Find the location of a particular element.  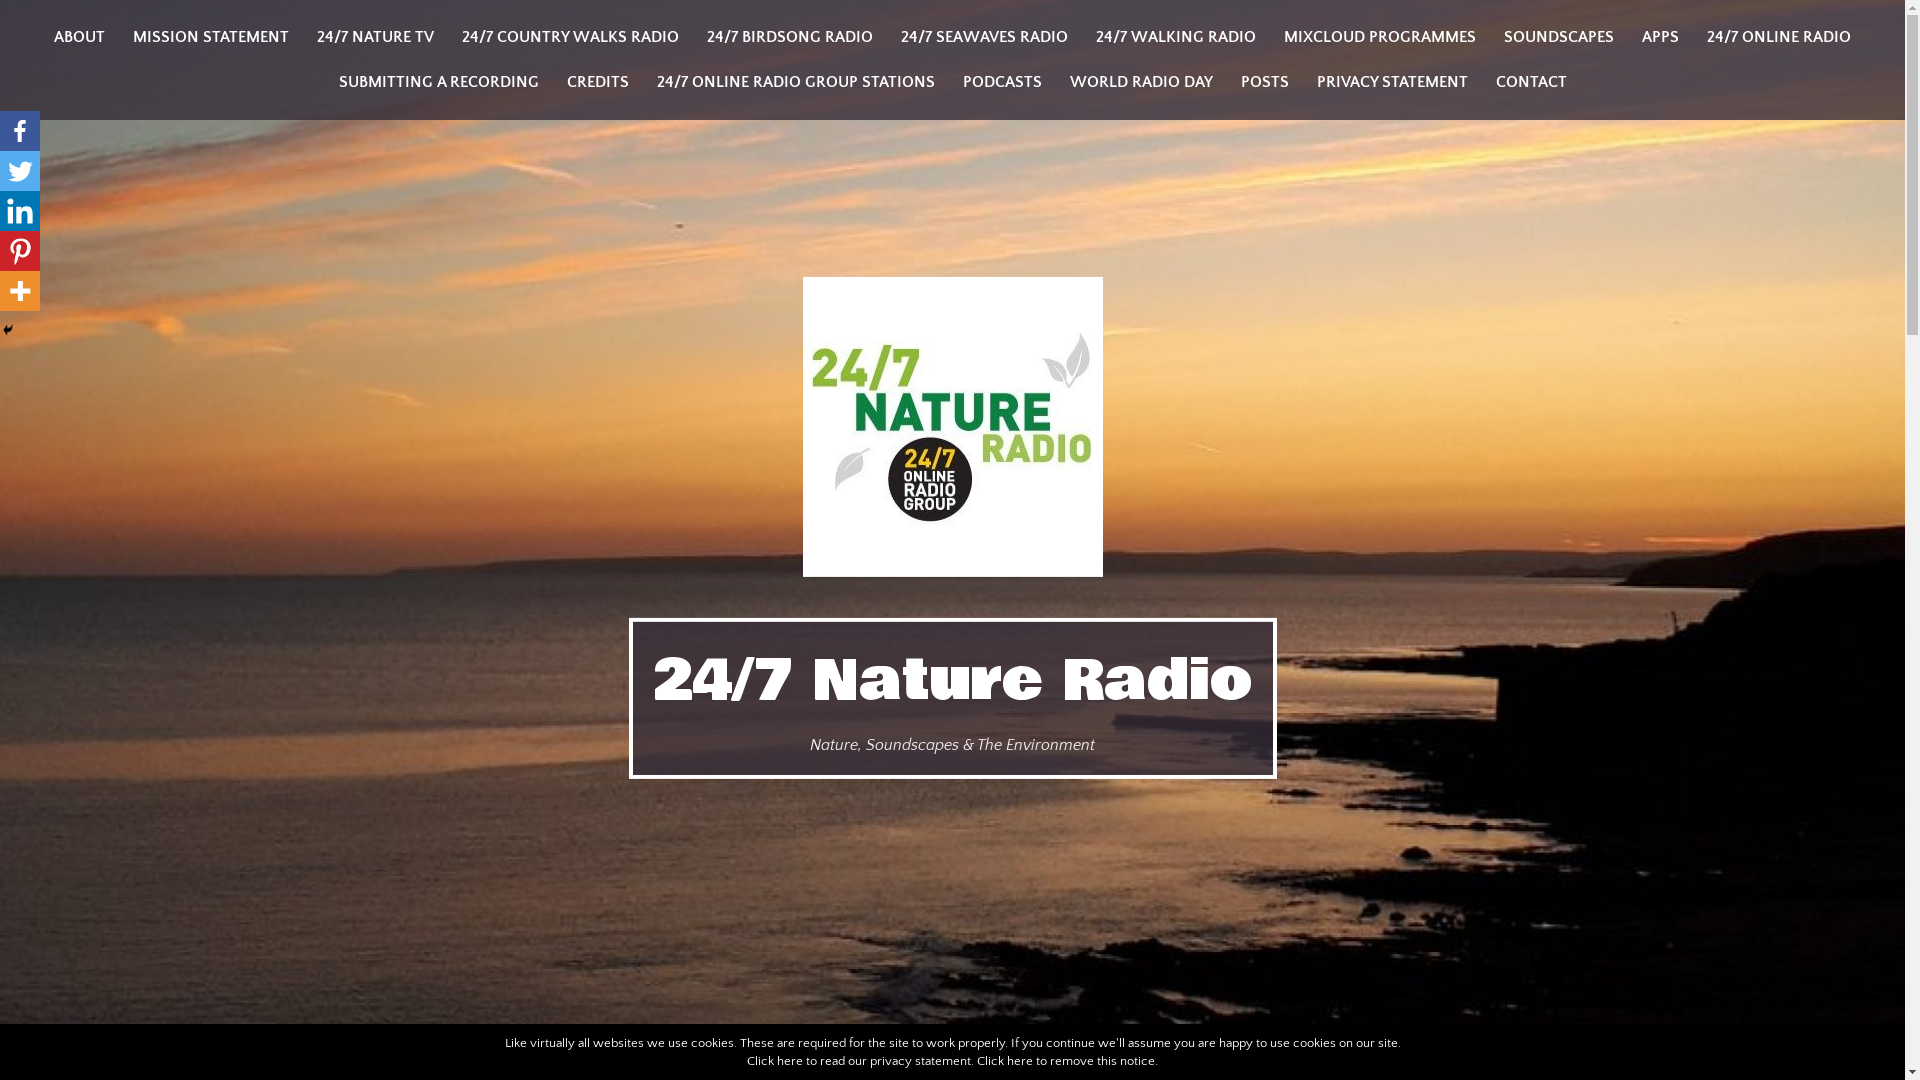

MIXCLOUD PROGRAMMES is located at coordinates (1380, 38).